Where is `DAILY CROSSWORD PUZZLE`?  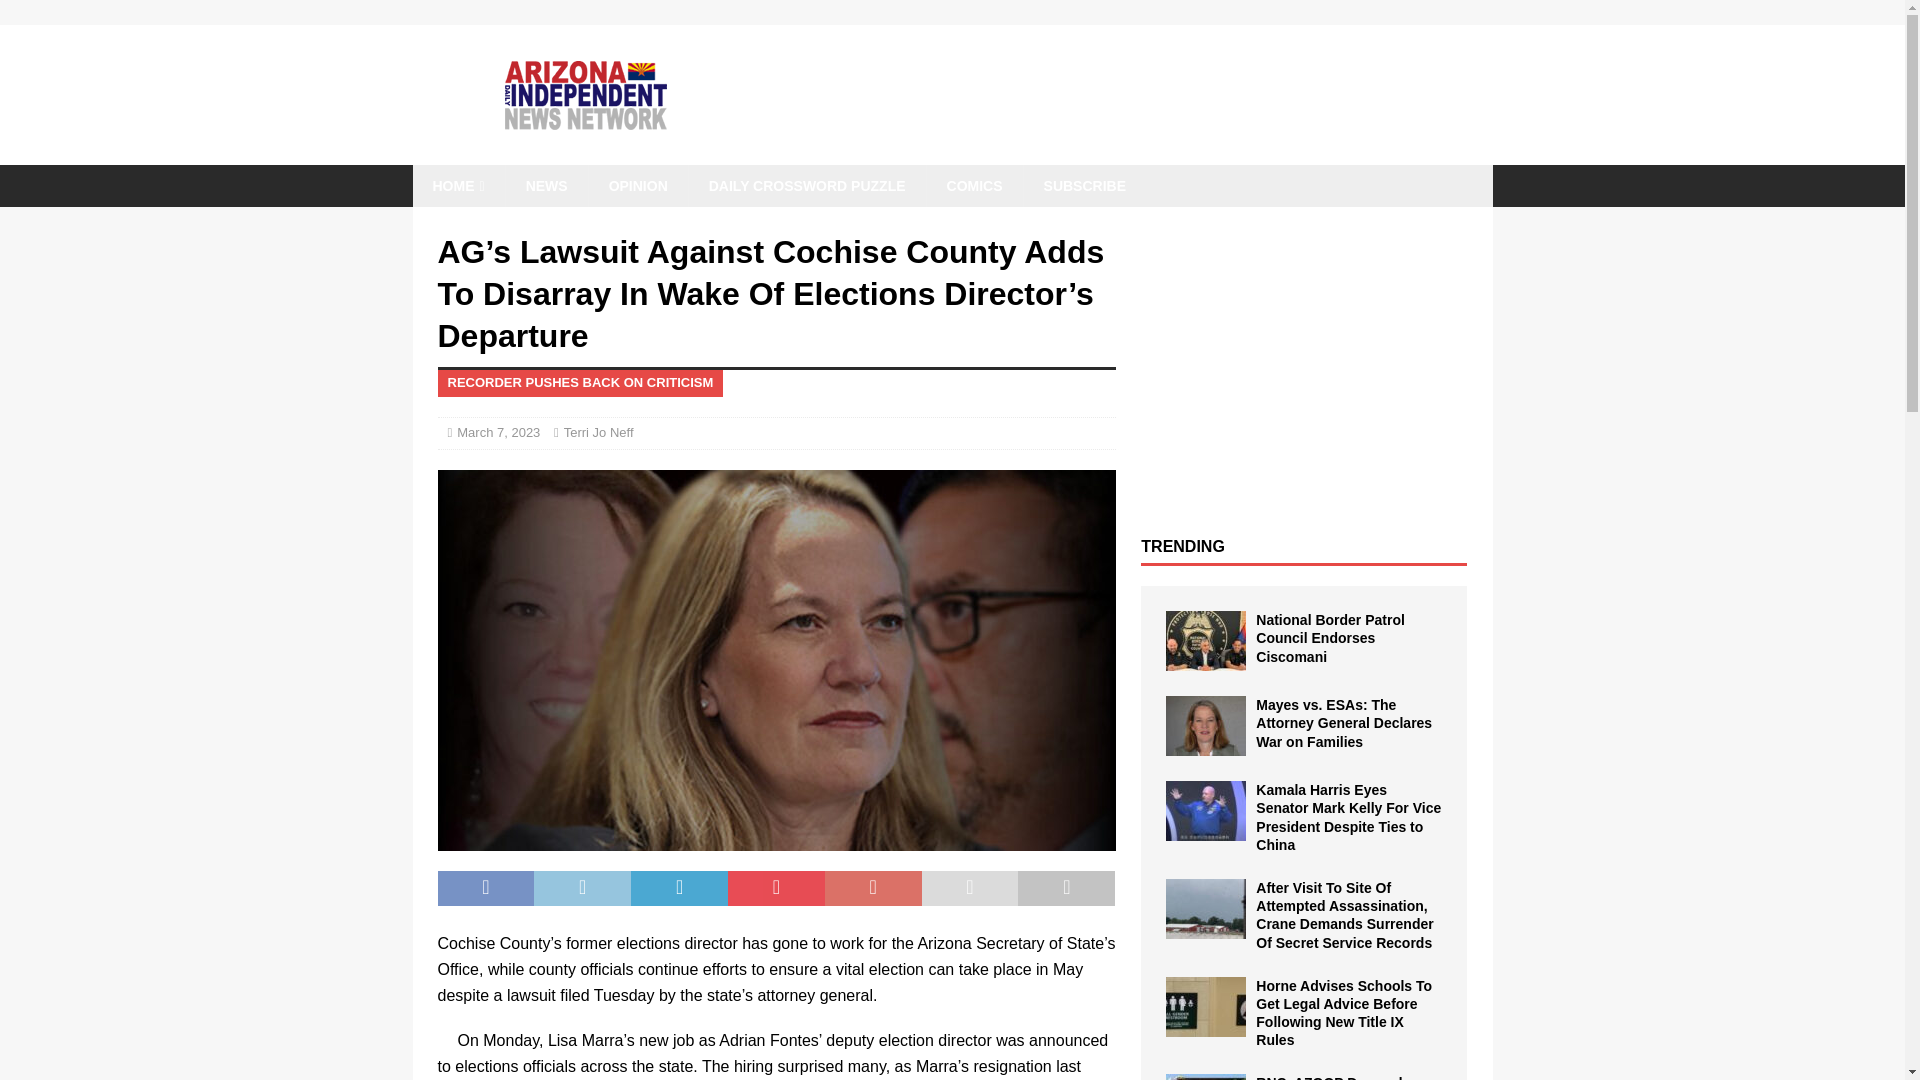
DAILY CROSSWORD PUZZLE is located at coordinates (806, 186).